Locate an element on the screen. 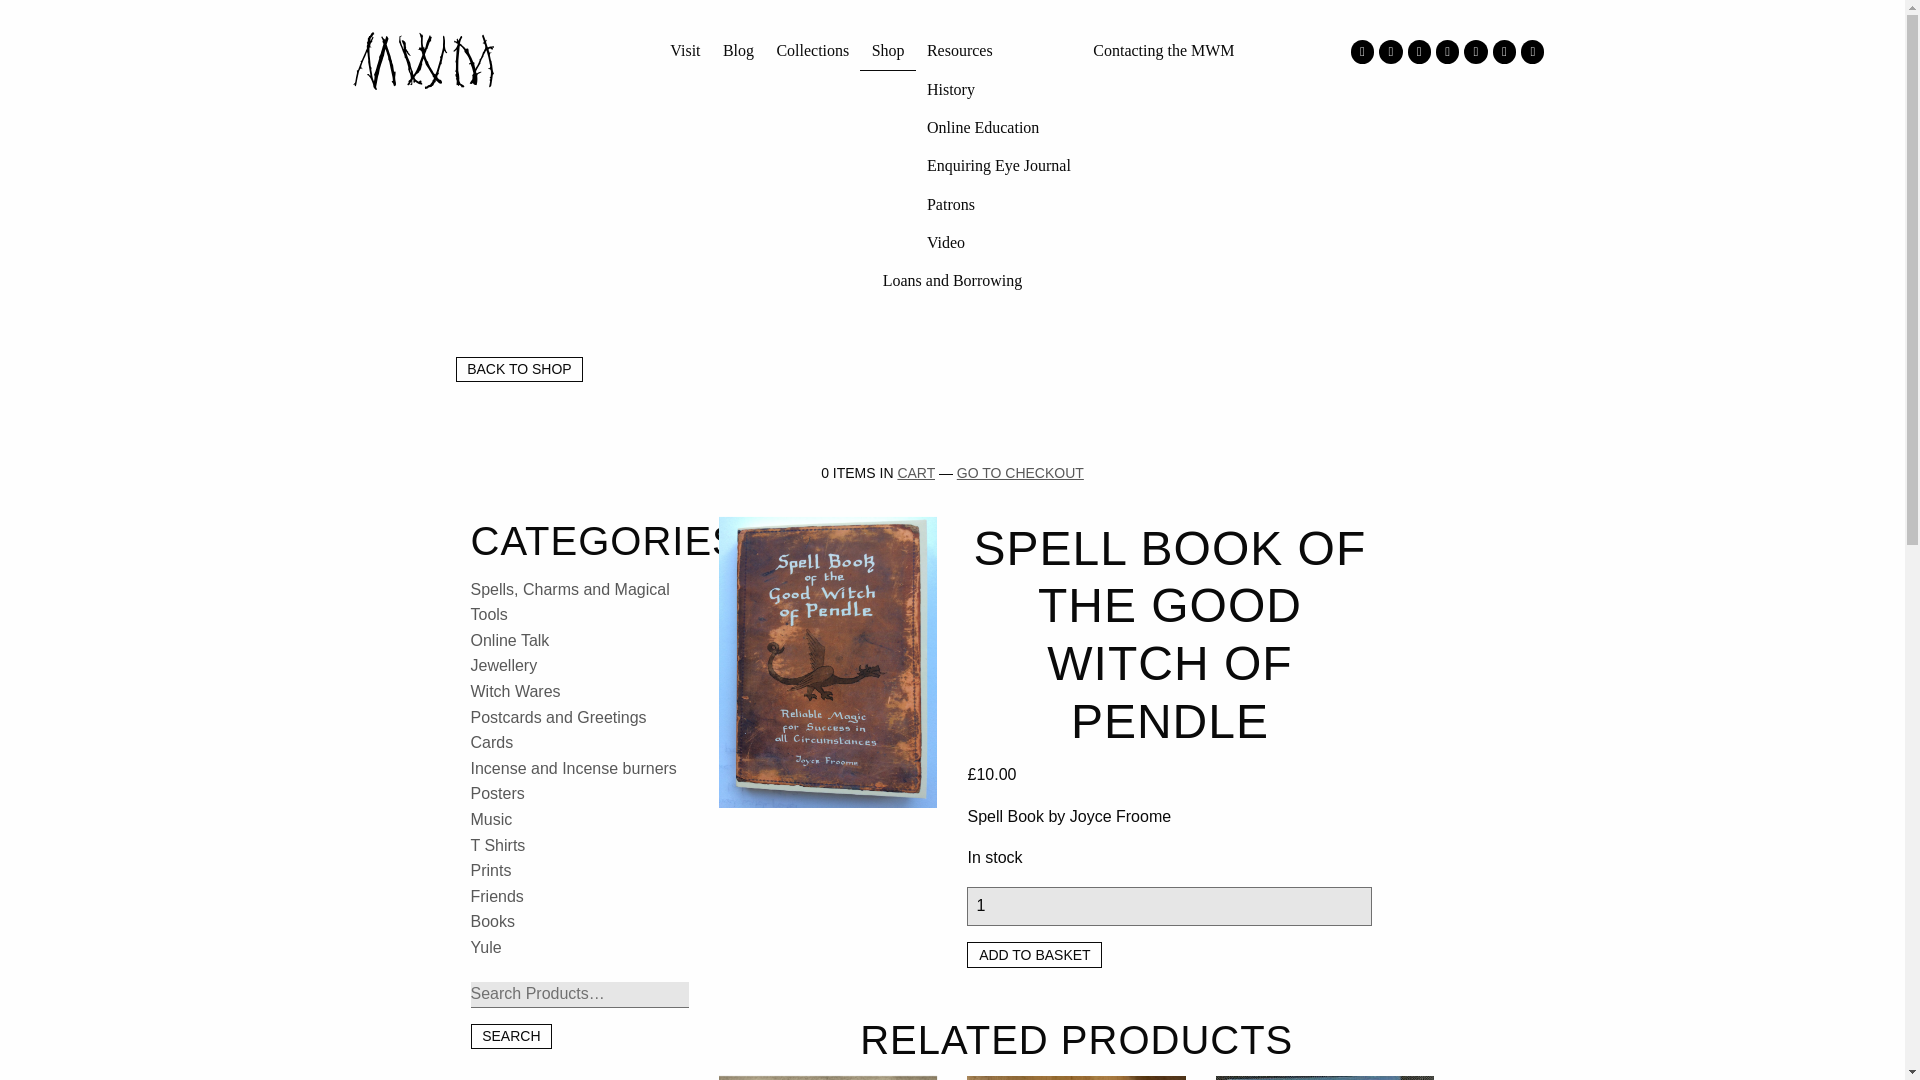  Loans and Borrowing is located at coordinates (952, 281).